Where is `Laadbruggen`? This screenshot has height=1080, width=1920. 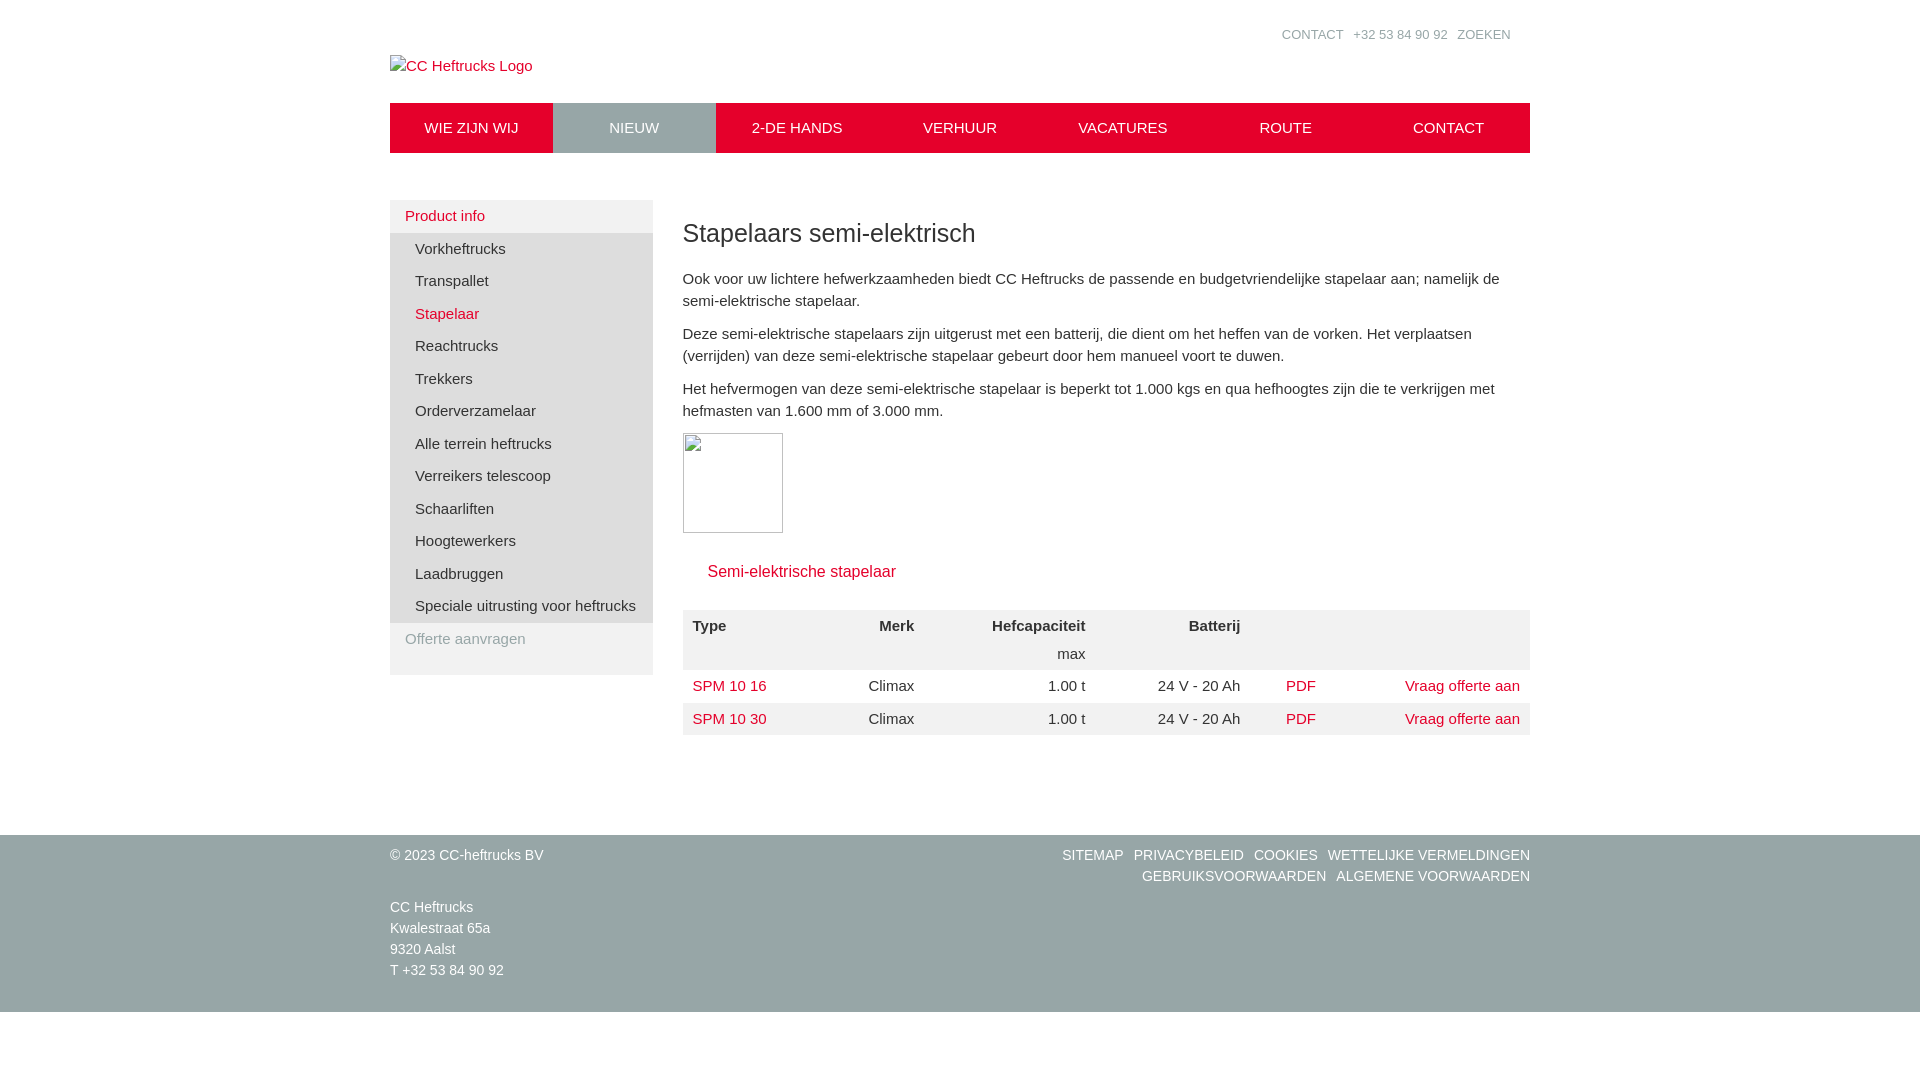
Laadbruggen is located at coordinates (526, 574).